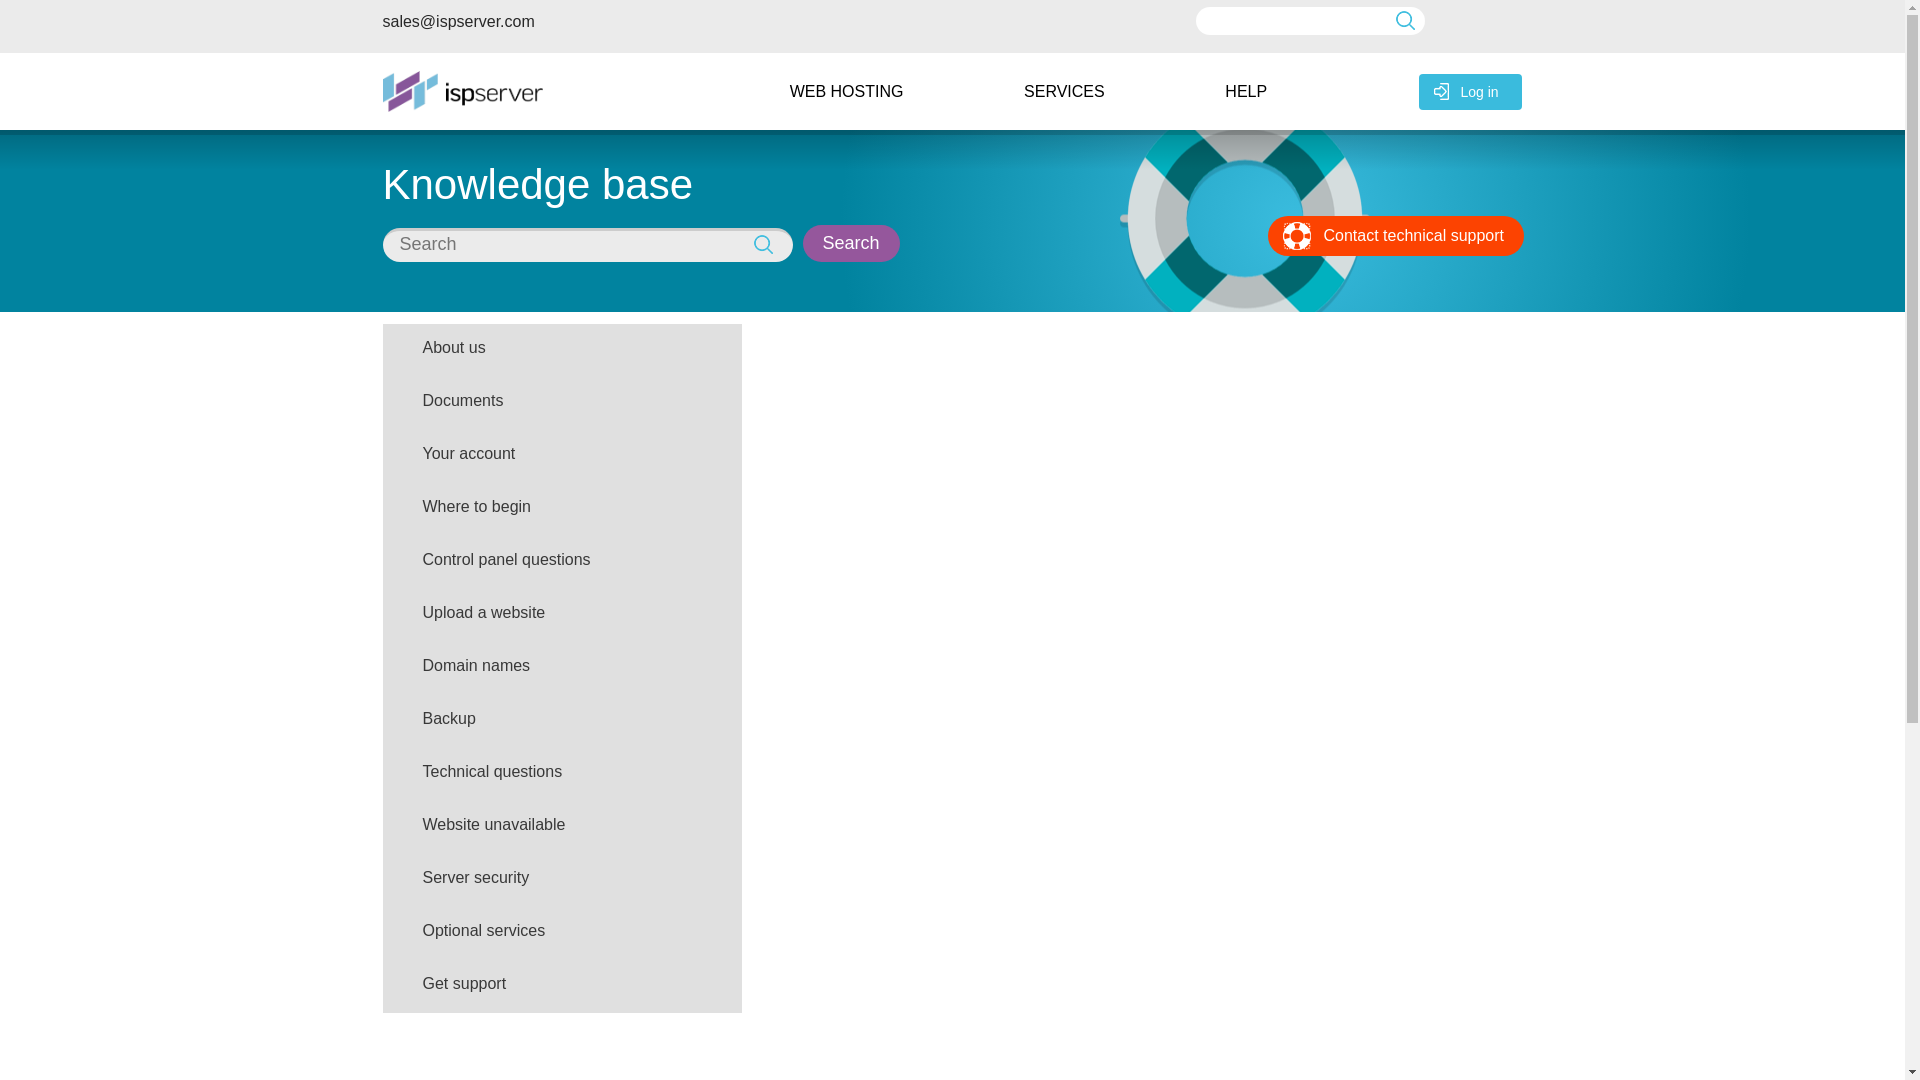 Image resolution: width=1920 pixels, height=1080 pixels. What do you see at coordinates (1470, 92) in the screenshot?
I see `Log in ` at bounding box center [1470, 92].